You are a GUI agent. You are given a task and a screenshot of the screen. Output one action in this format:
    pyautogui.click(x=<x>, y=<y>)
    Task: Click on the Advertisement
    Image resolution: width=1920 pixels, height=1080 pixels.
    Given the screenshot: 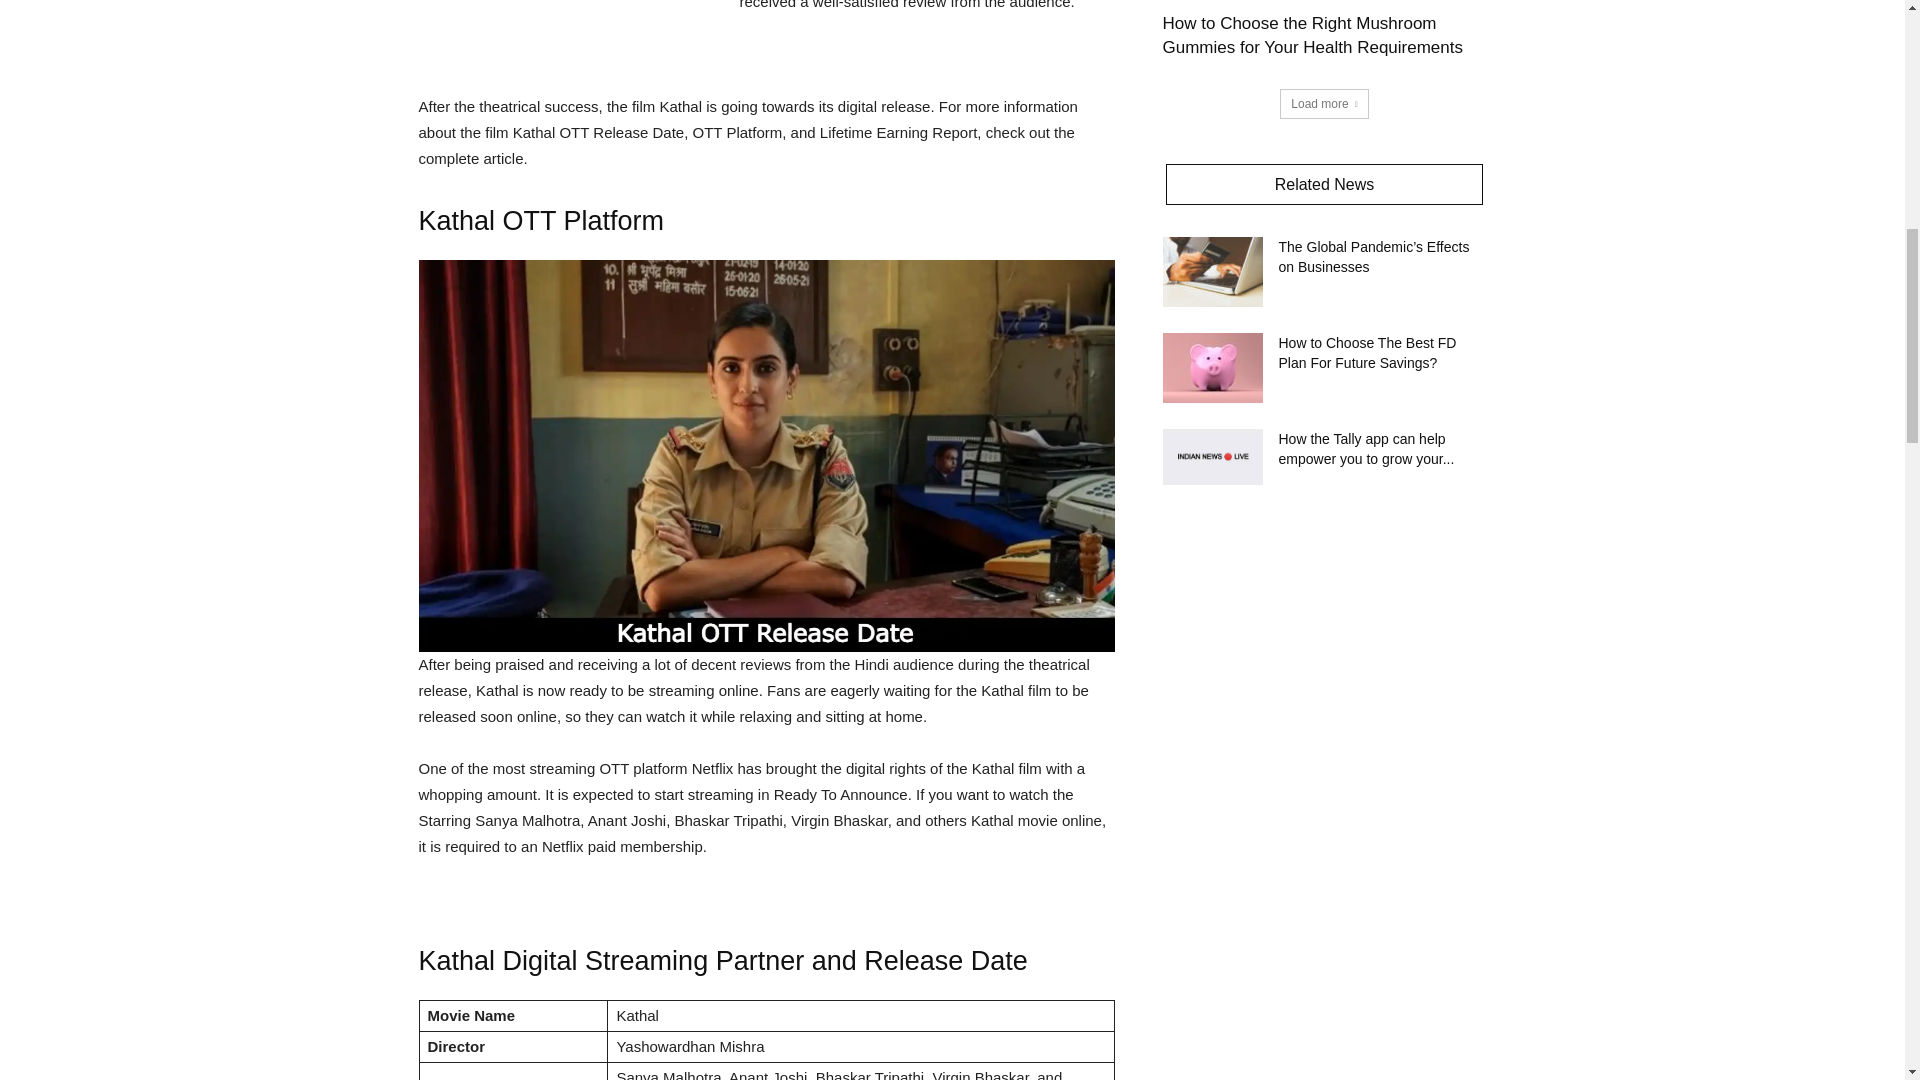 What is the action you would take?
    pyautogui.click(x=568, y=36)
    